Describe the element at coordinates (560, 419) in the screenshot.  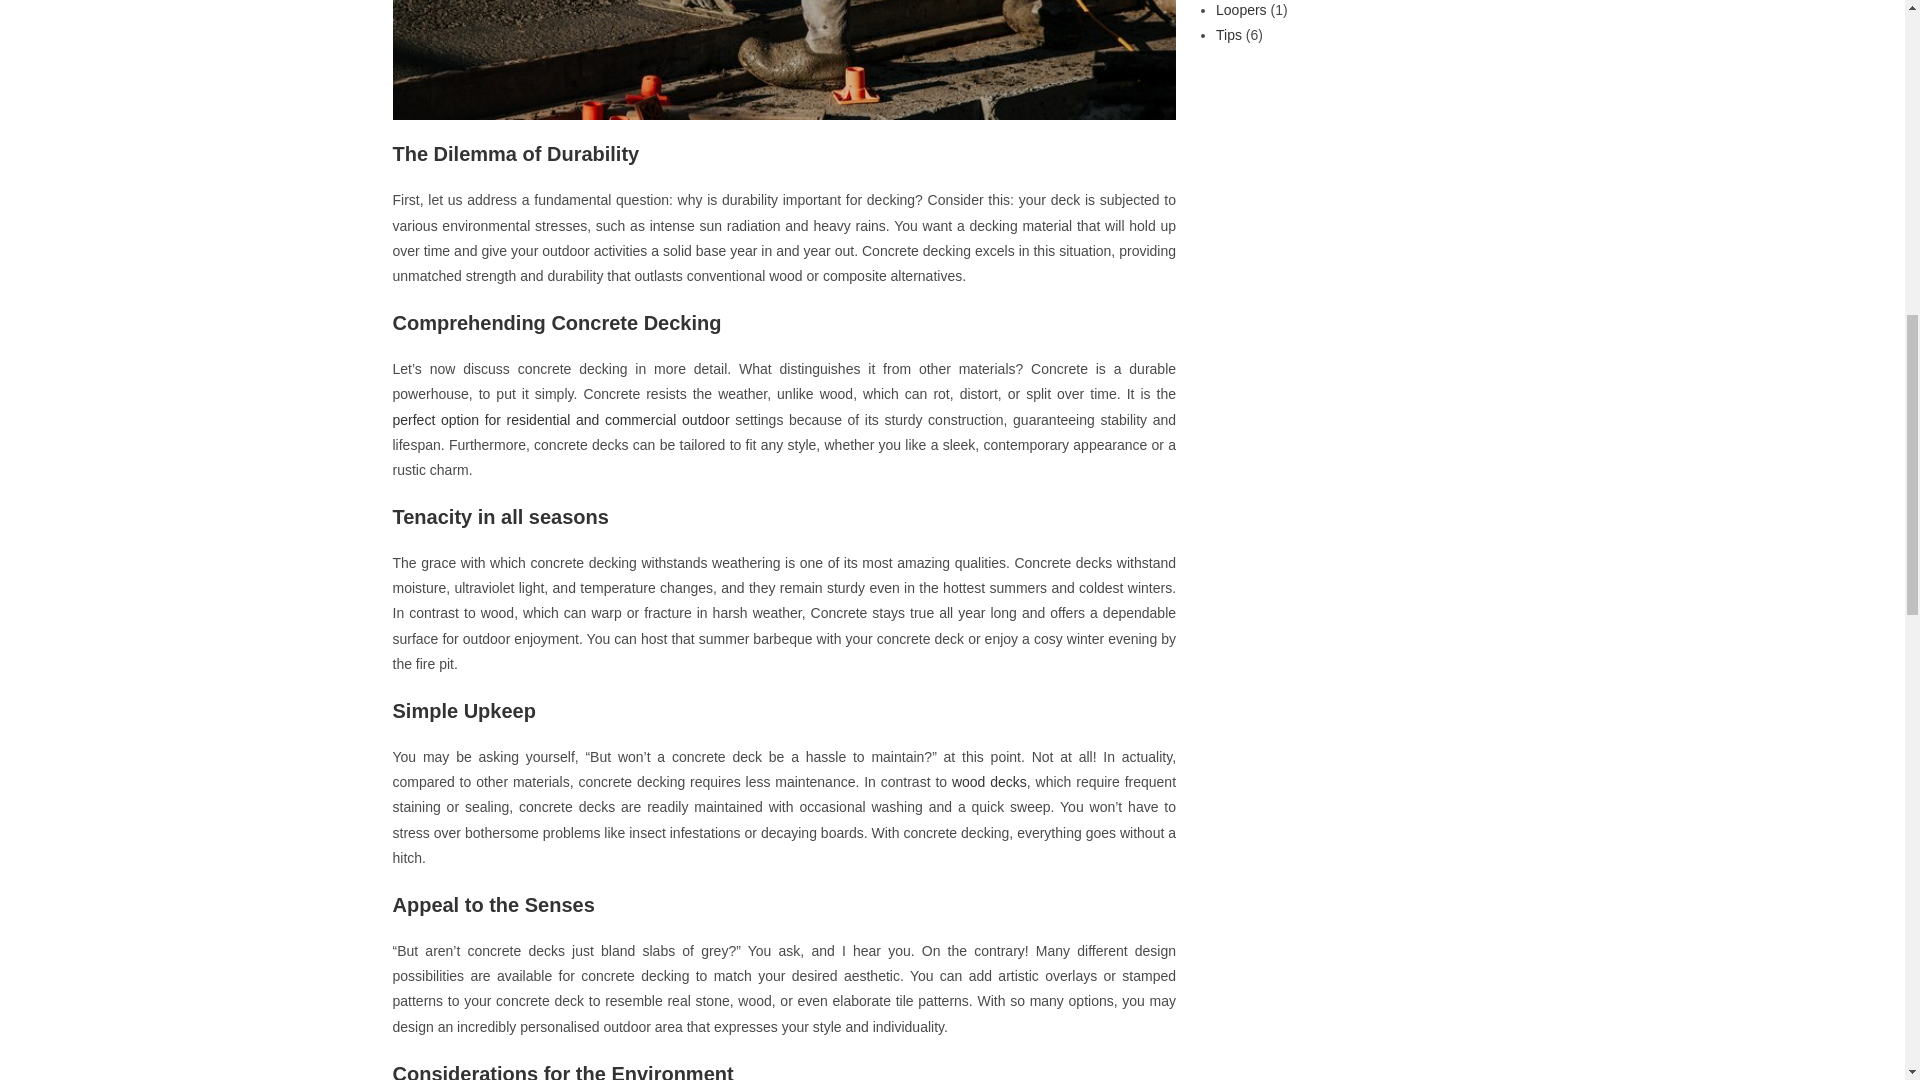
I see `perfect option for residential and commercial outdoor` at that location.